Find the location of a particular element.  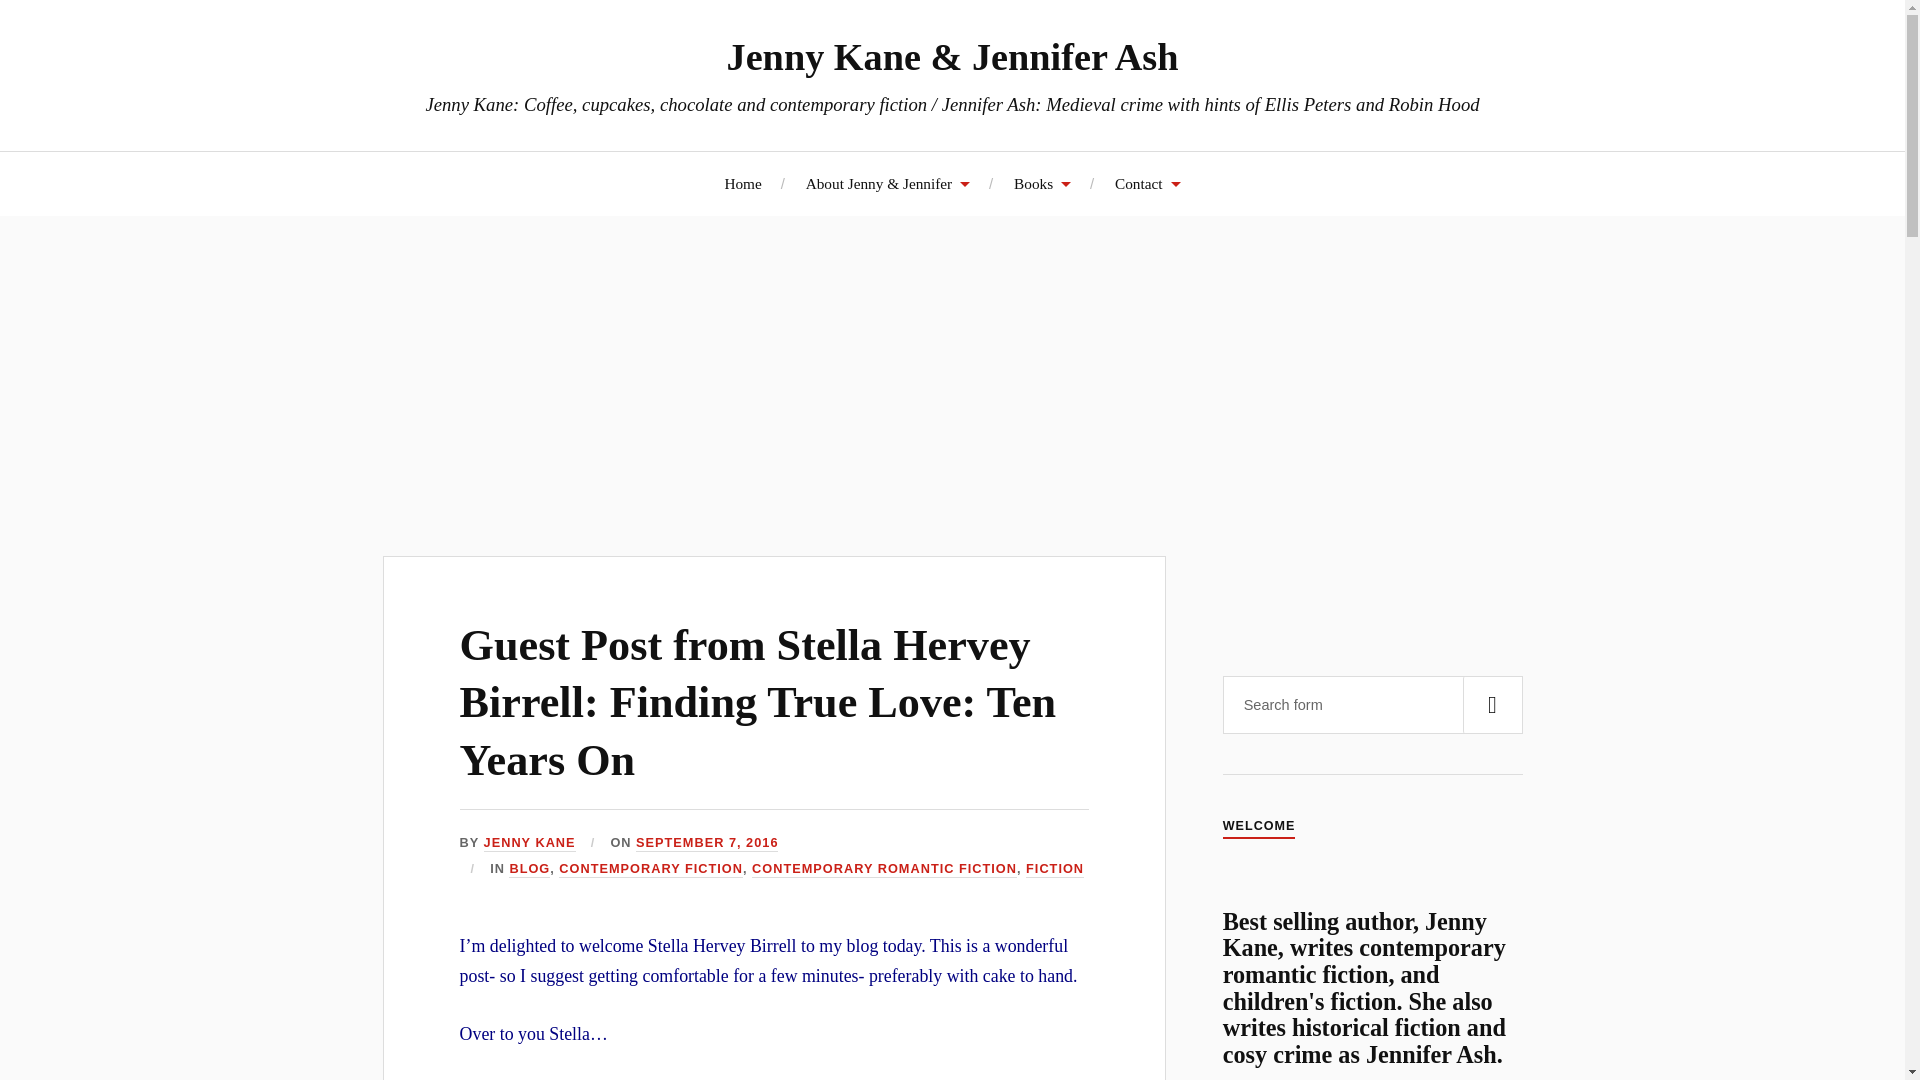

CONTEMPORARY ROMANTIC FICTION is located at coordinates (884, 869).